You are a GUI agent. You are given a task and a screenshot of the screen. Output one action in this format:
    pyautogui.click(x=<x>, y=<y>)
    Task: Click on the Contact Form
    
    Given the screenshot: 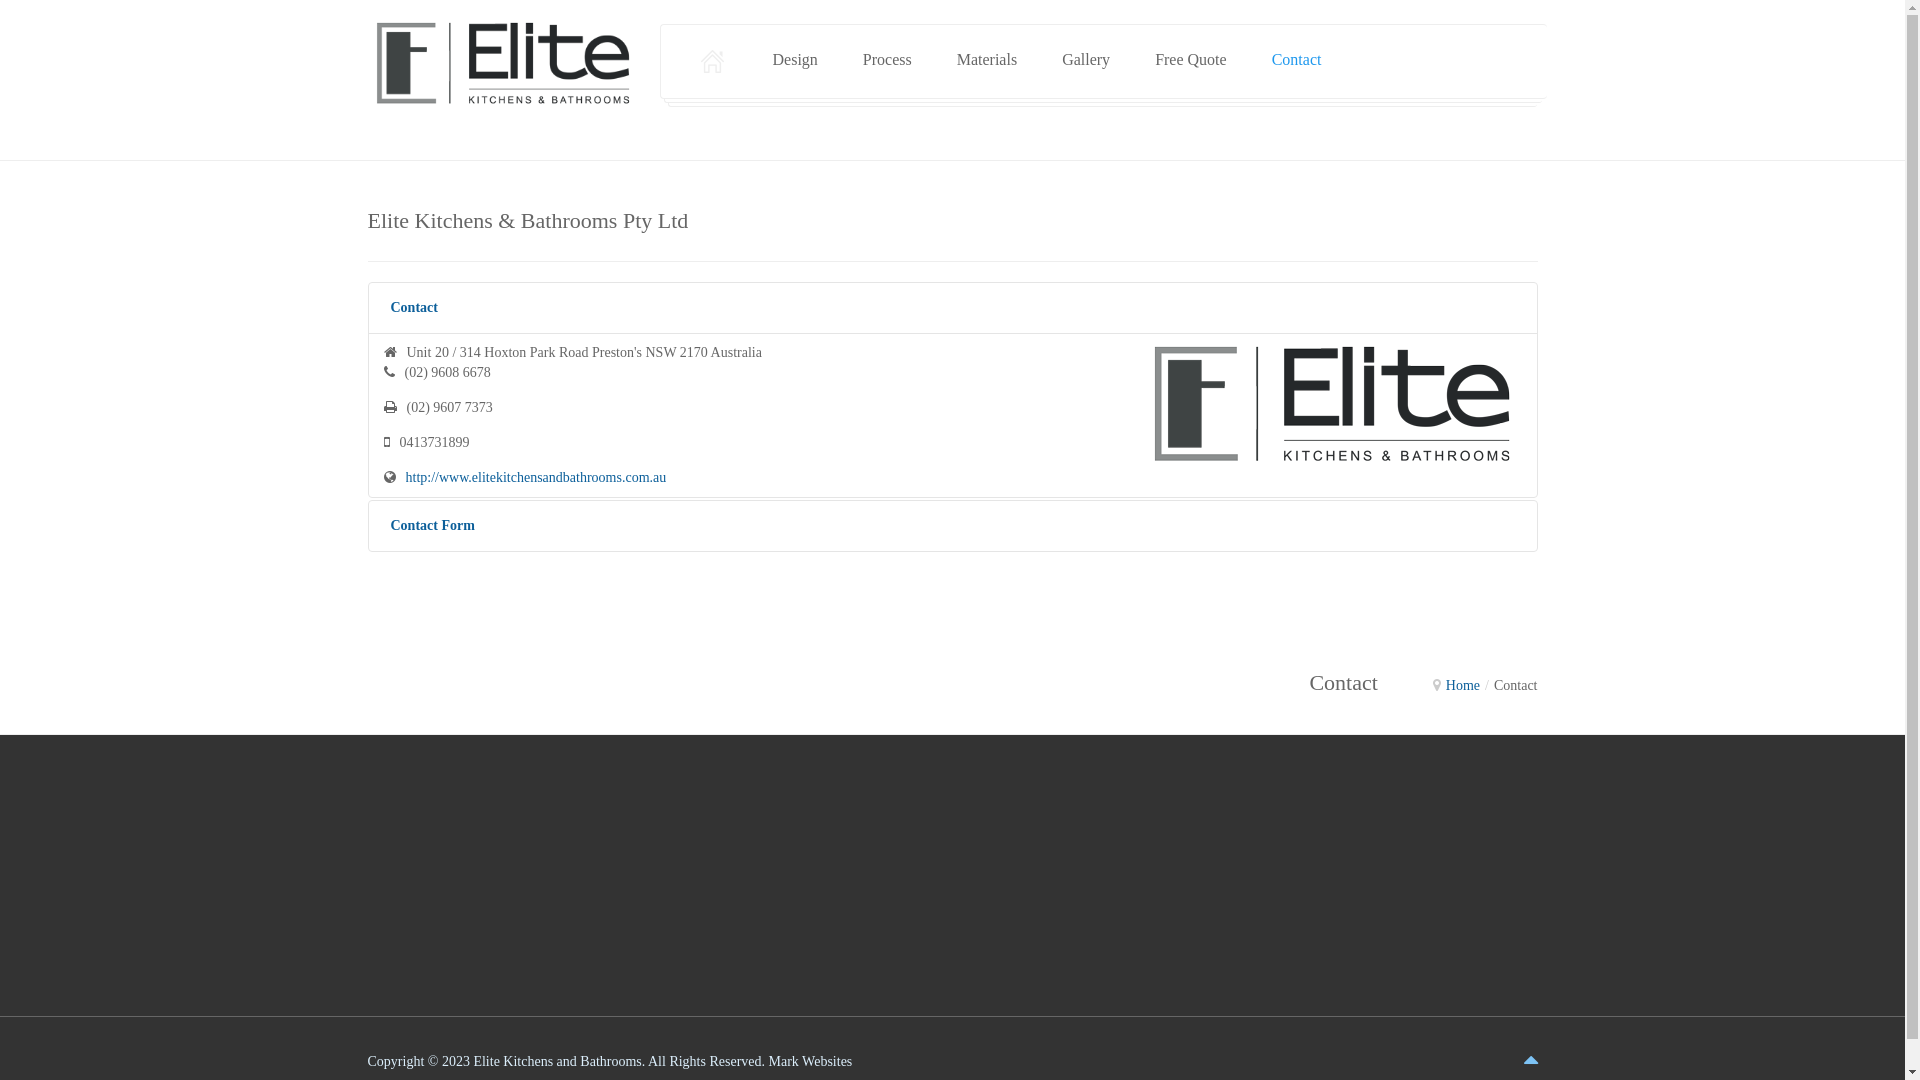 What is the action you would take?
    pyautogui.click(x=953, y=526)
    